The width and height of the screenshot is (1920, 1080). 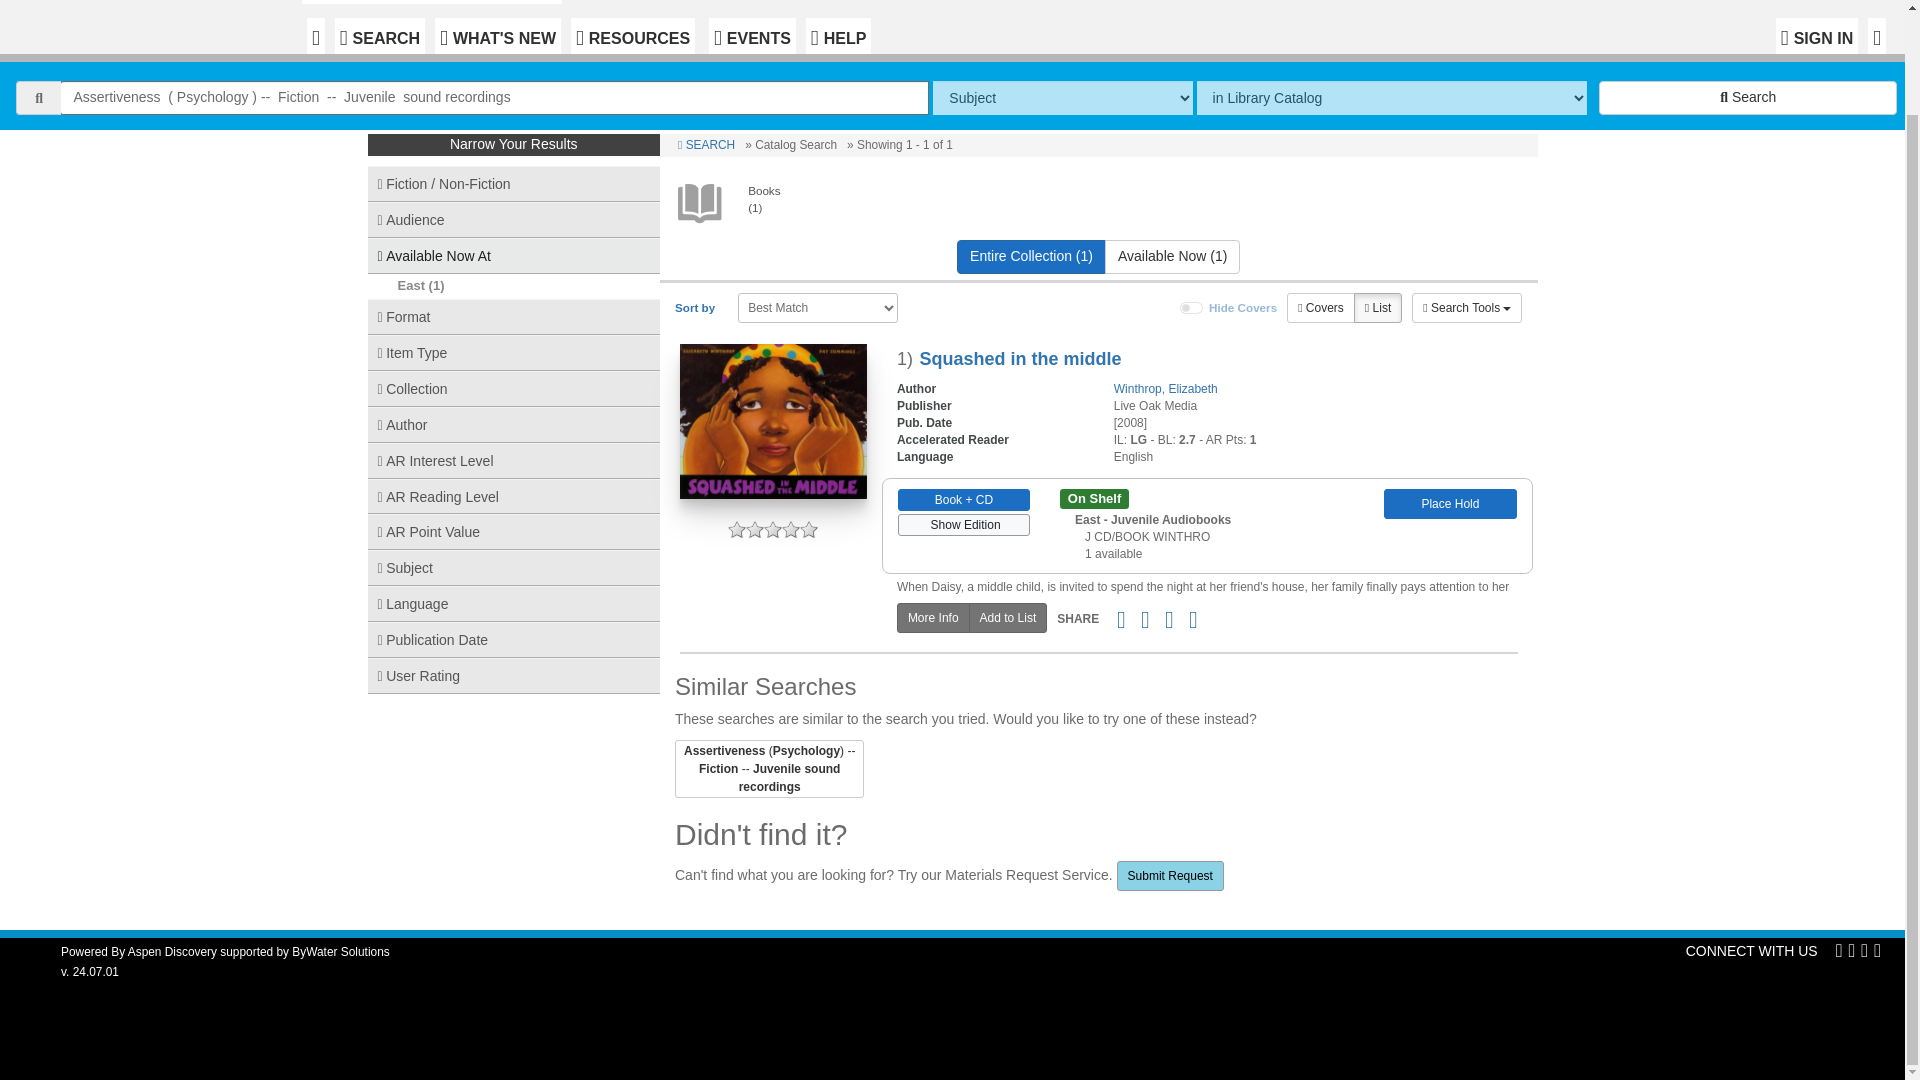 What do you see at coordinates (436, 2) in the screenshot?
I see `Library Home Page` at bounding box center [436, 2].